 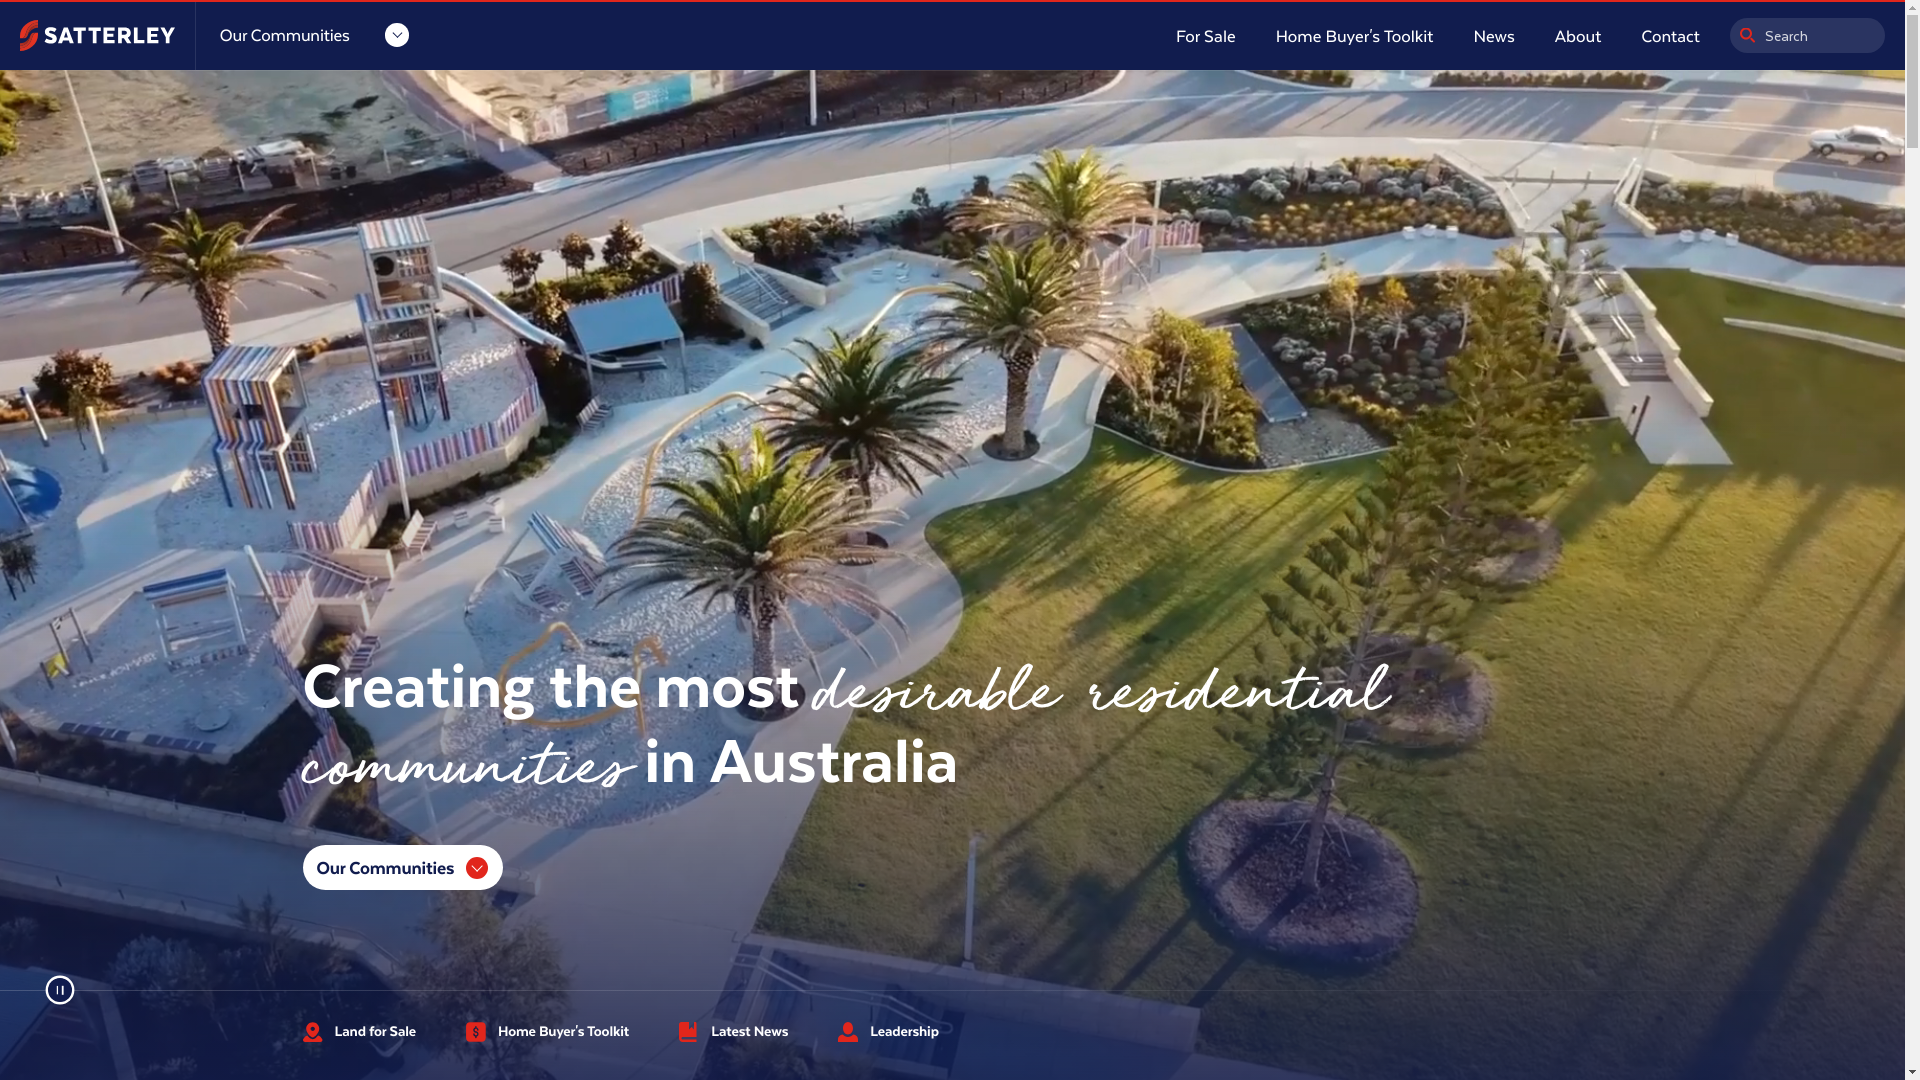 I want to click on Latest News, so click(x=734, y=1032).